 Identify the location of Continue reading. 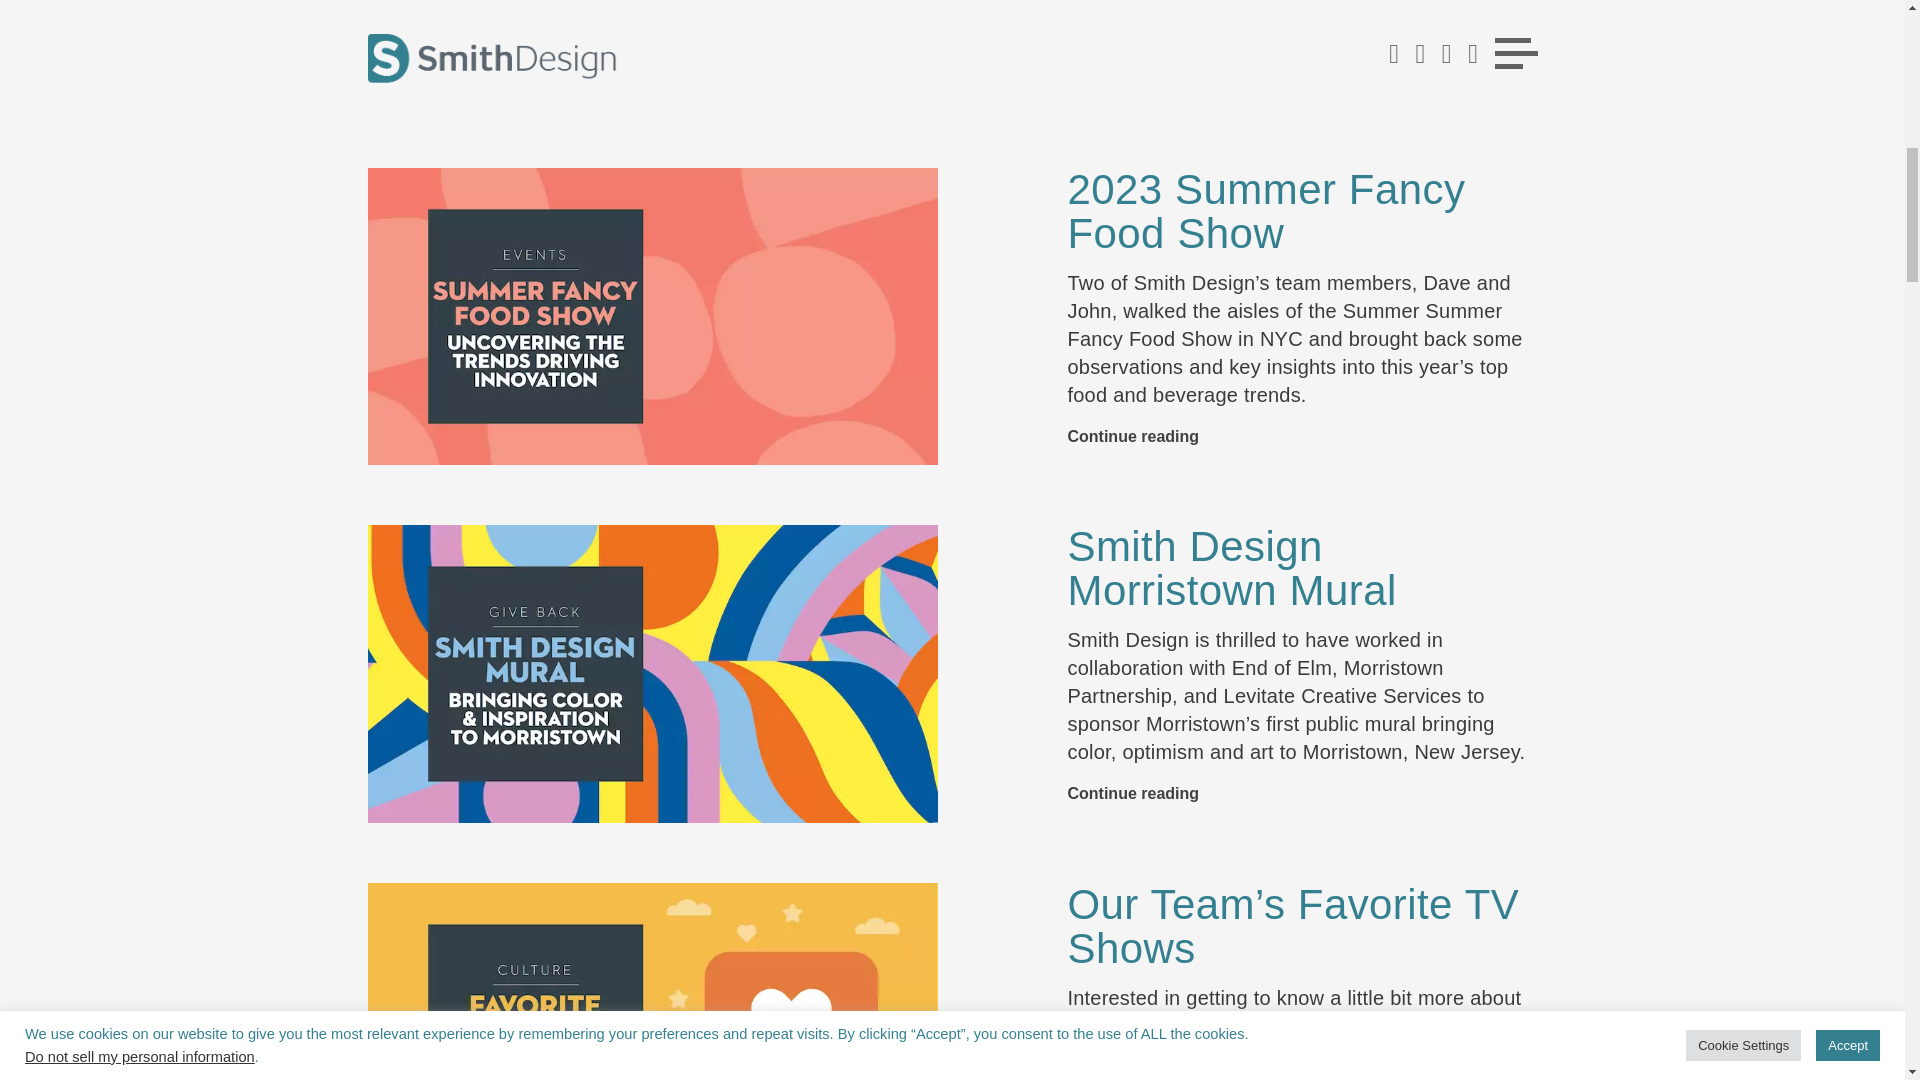
(1132, 794).